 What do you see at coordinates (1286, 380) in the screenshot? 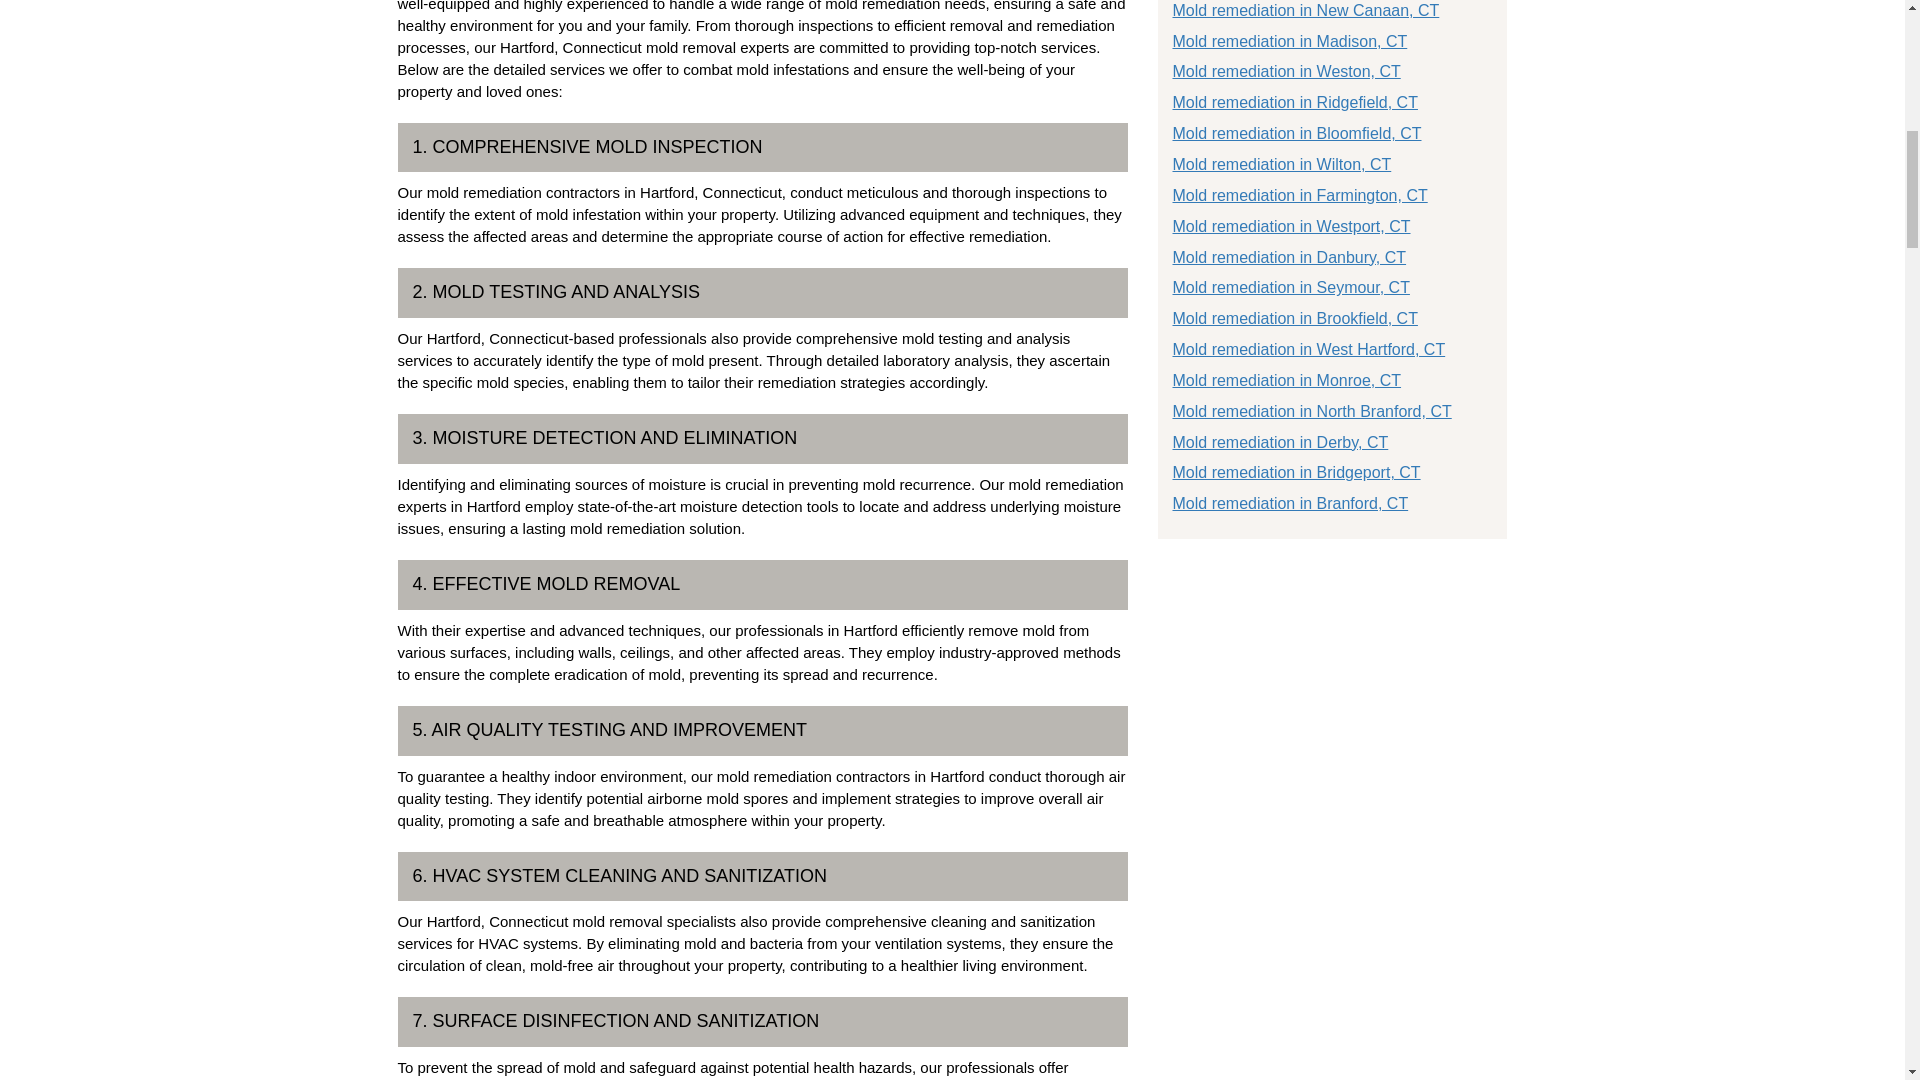
I see `Mold remediation in Monroe, CT` at bounding box center [1286, 380].